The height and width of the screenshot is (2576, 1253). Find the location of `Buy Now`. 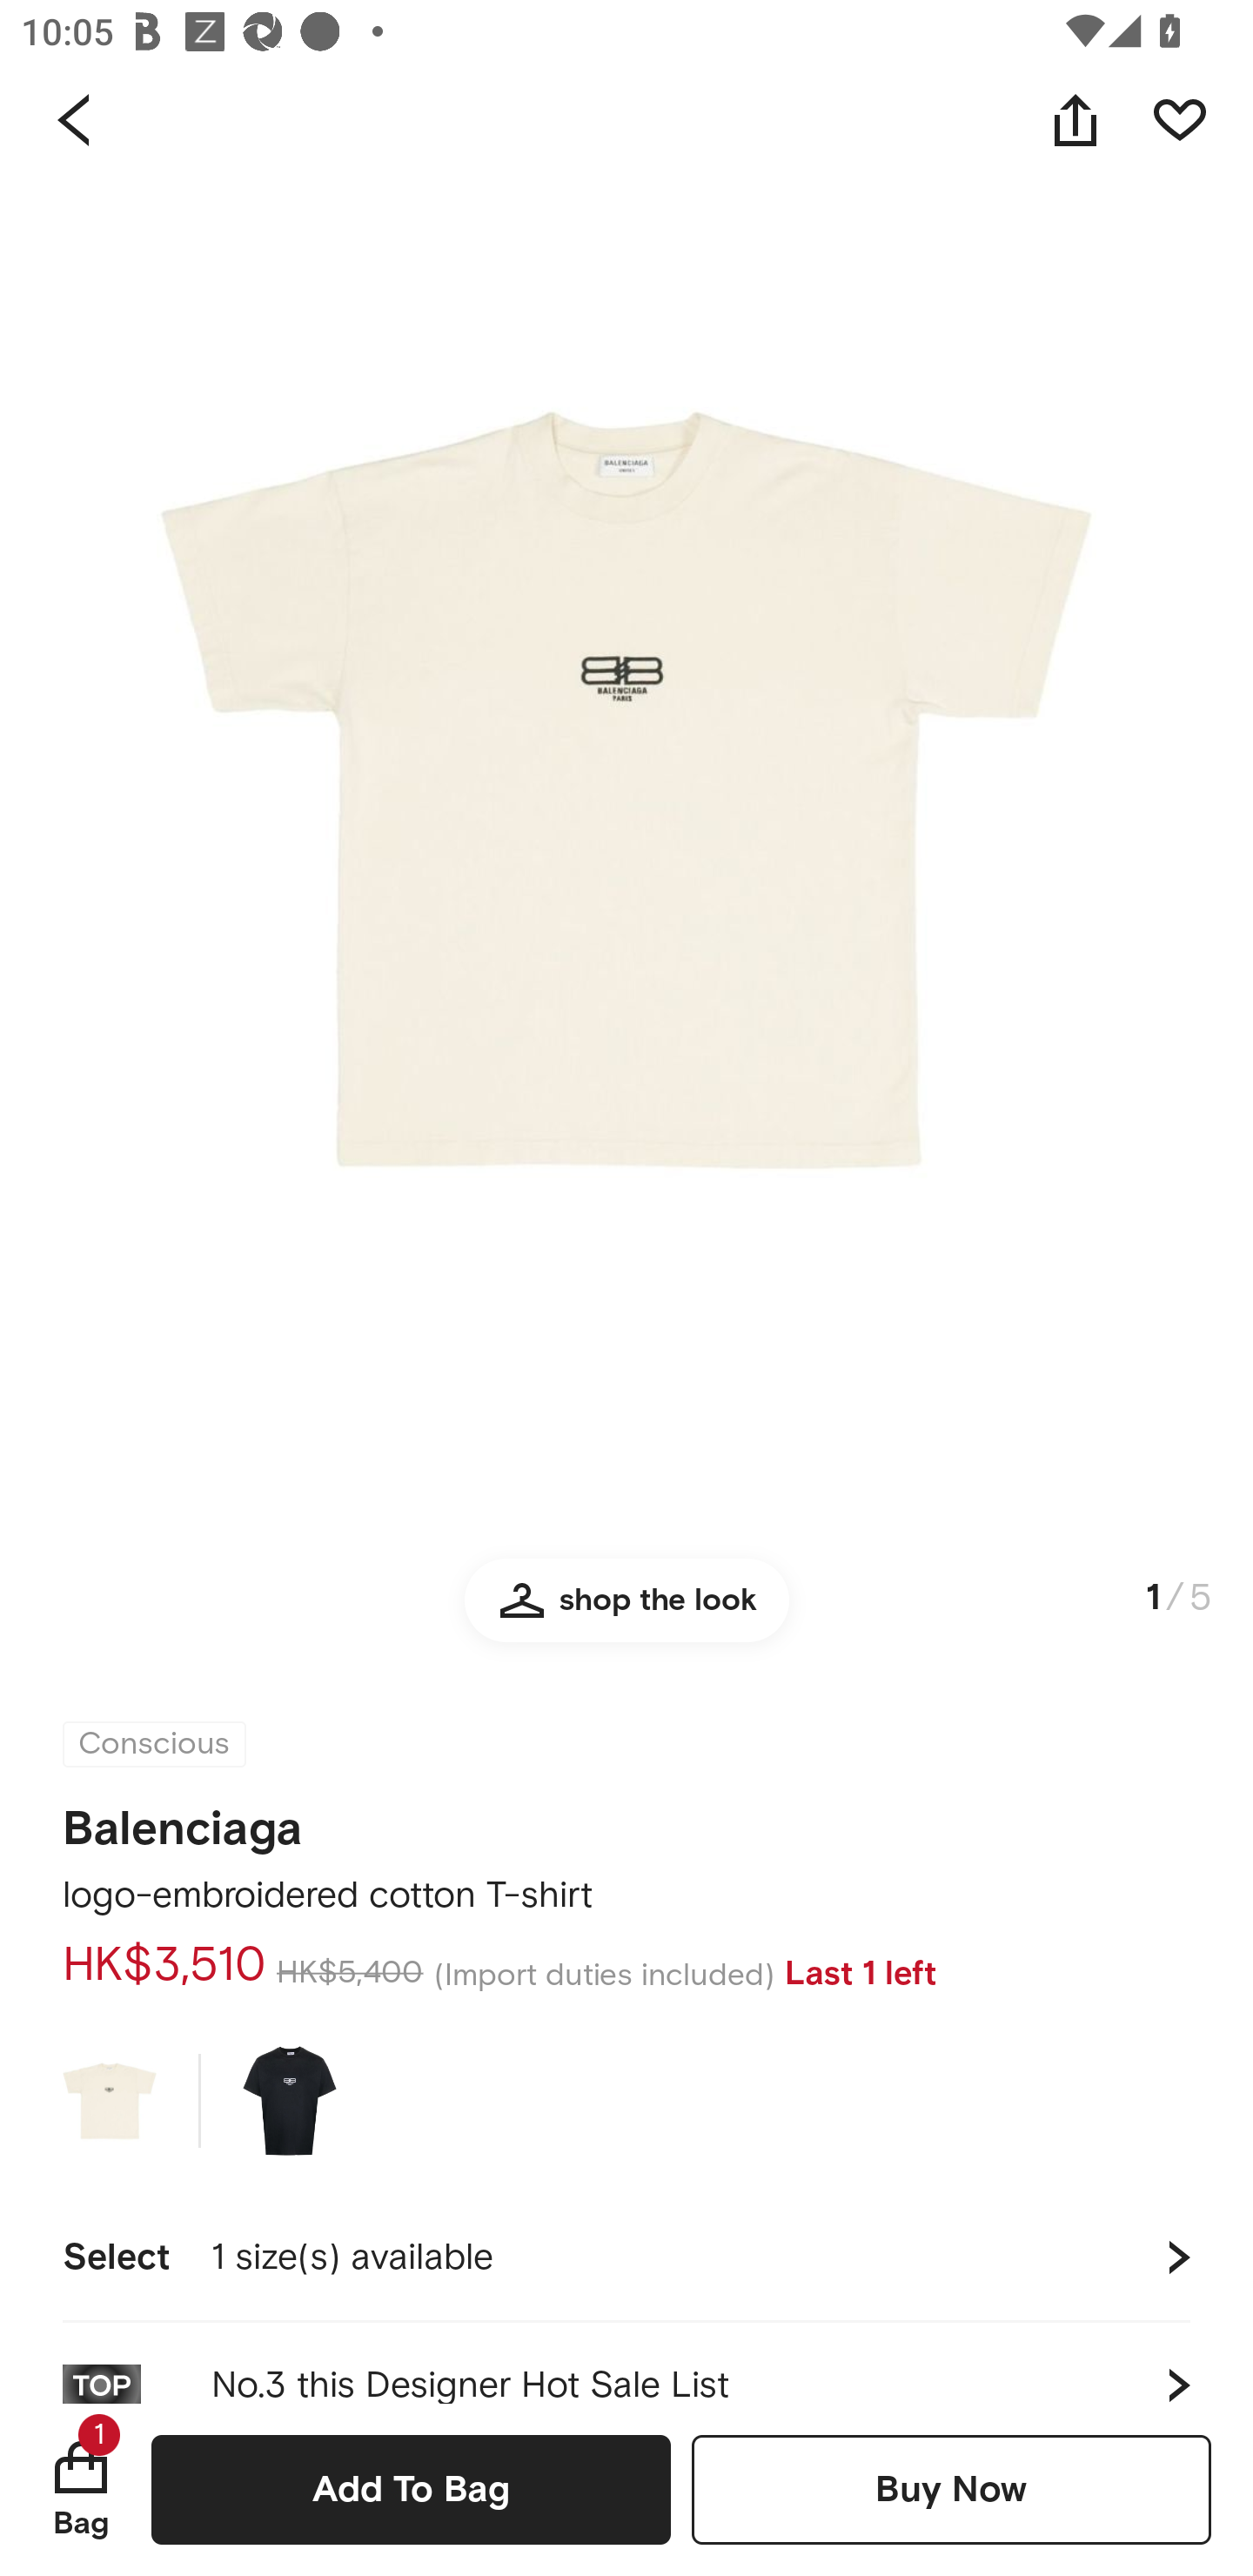

Buy Now is located at coordinates (951, 2489).